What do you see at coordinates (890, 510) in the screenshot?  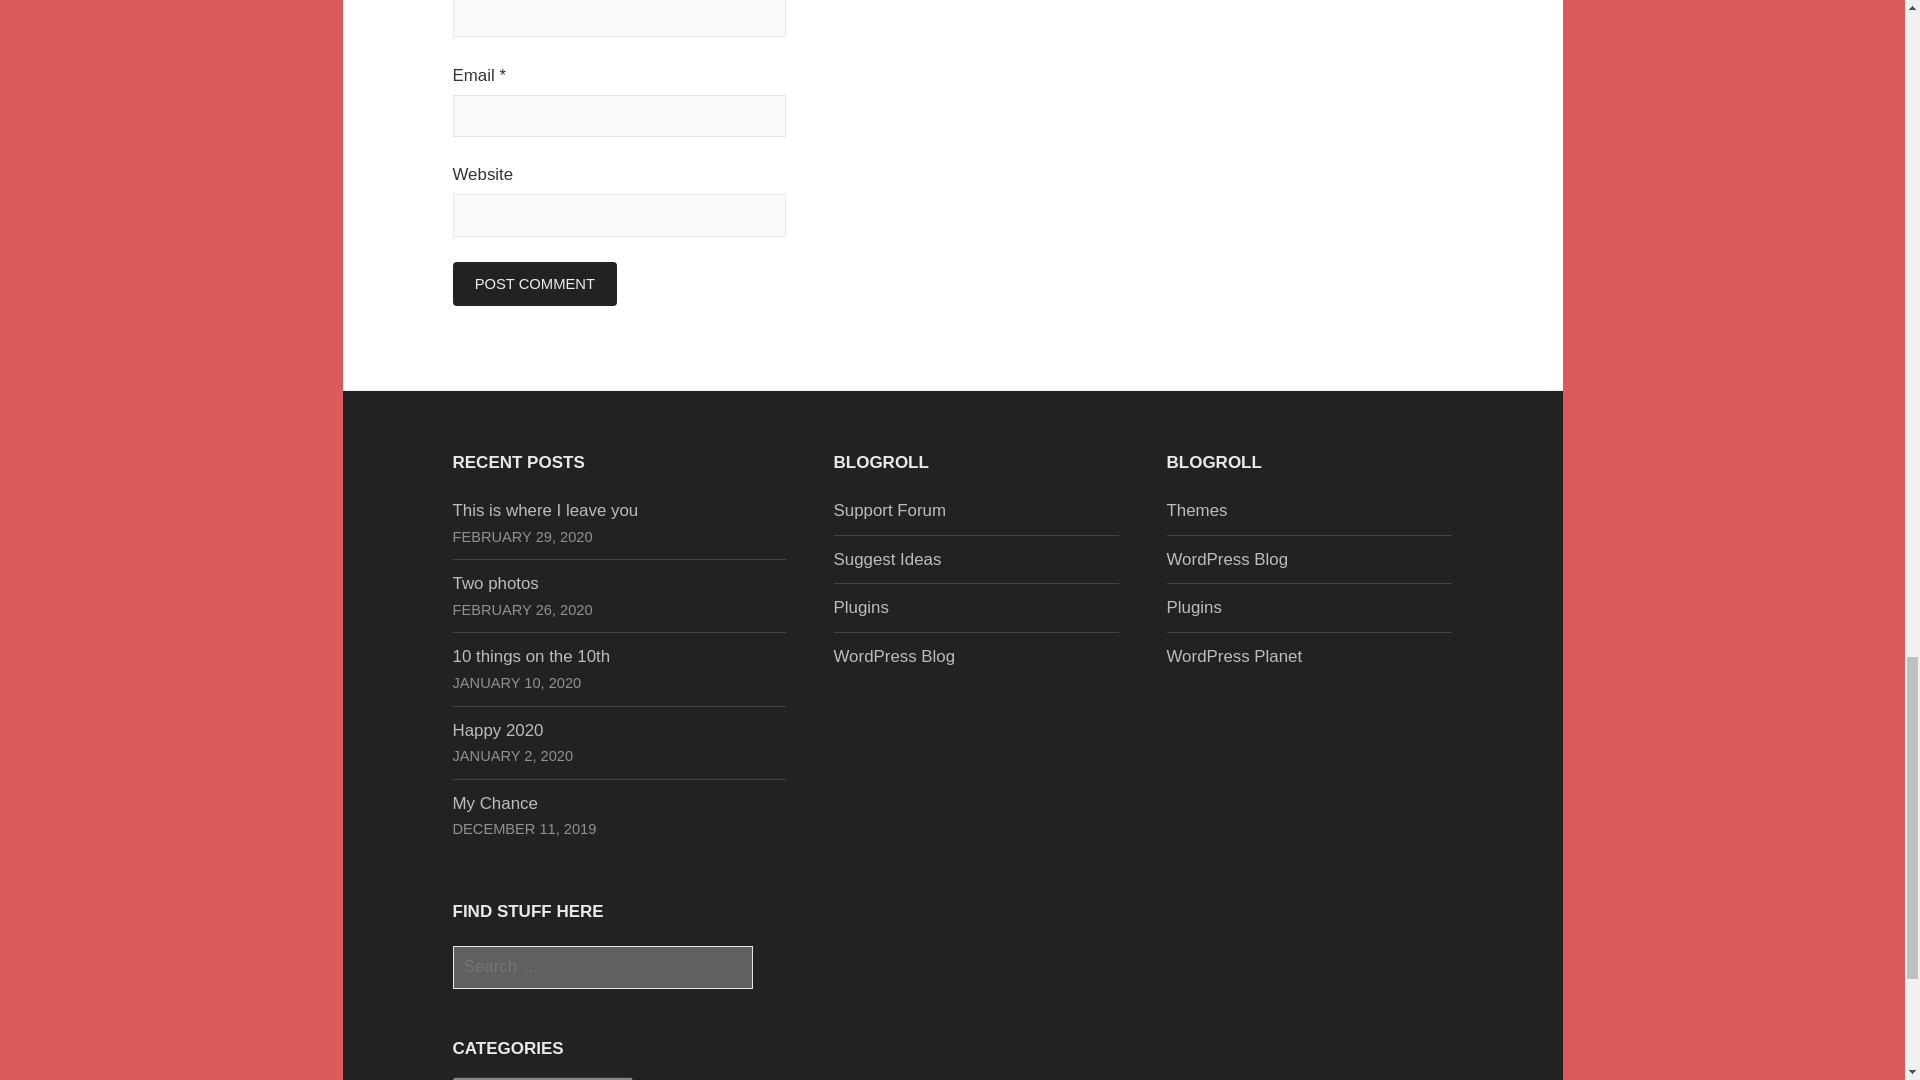 I see `Support Forum` at bounding box center [890, 510].